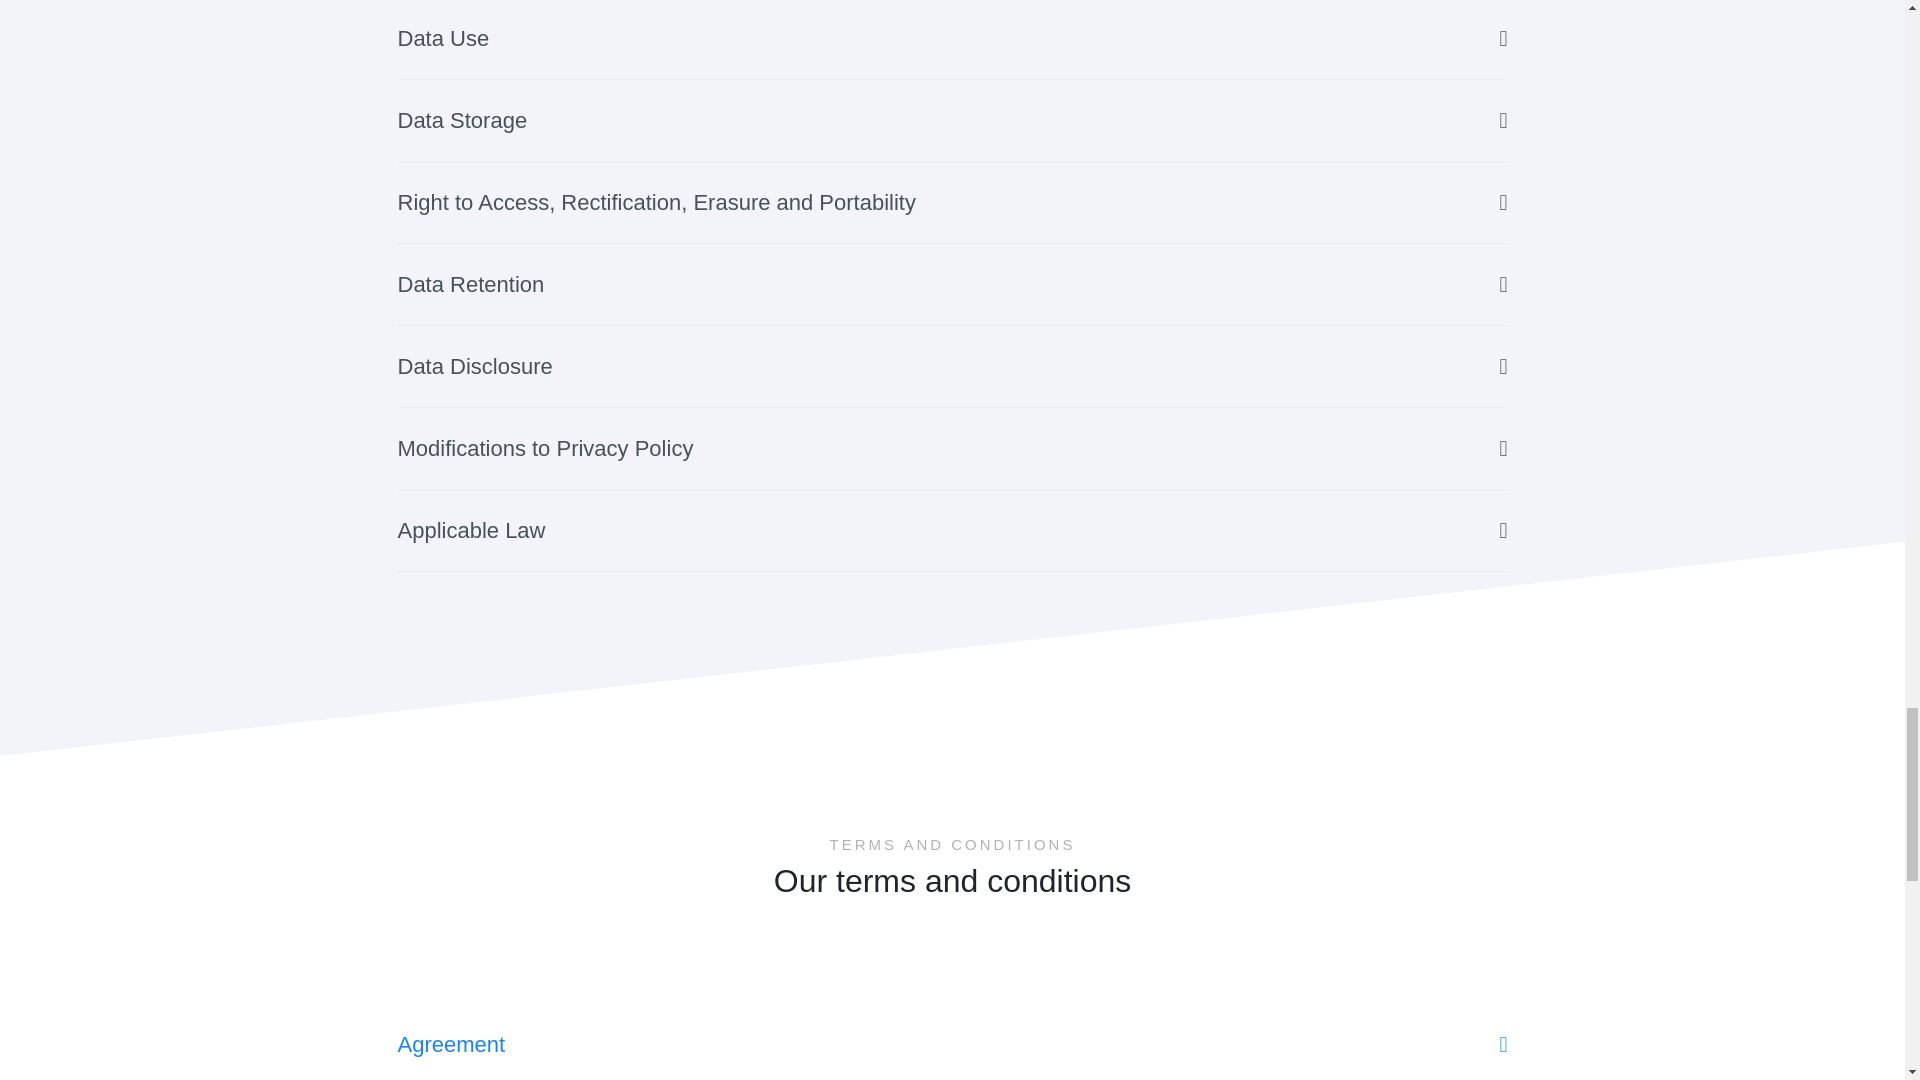  Describe the element at coordinates (952, 285) in the screenshot. I see `Data Retention` at that location.